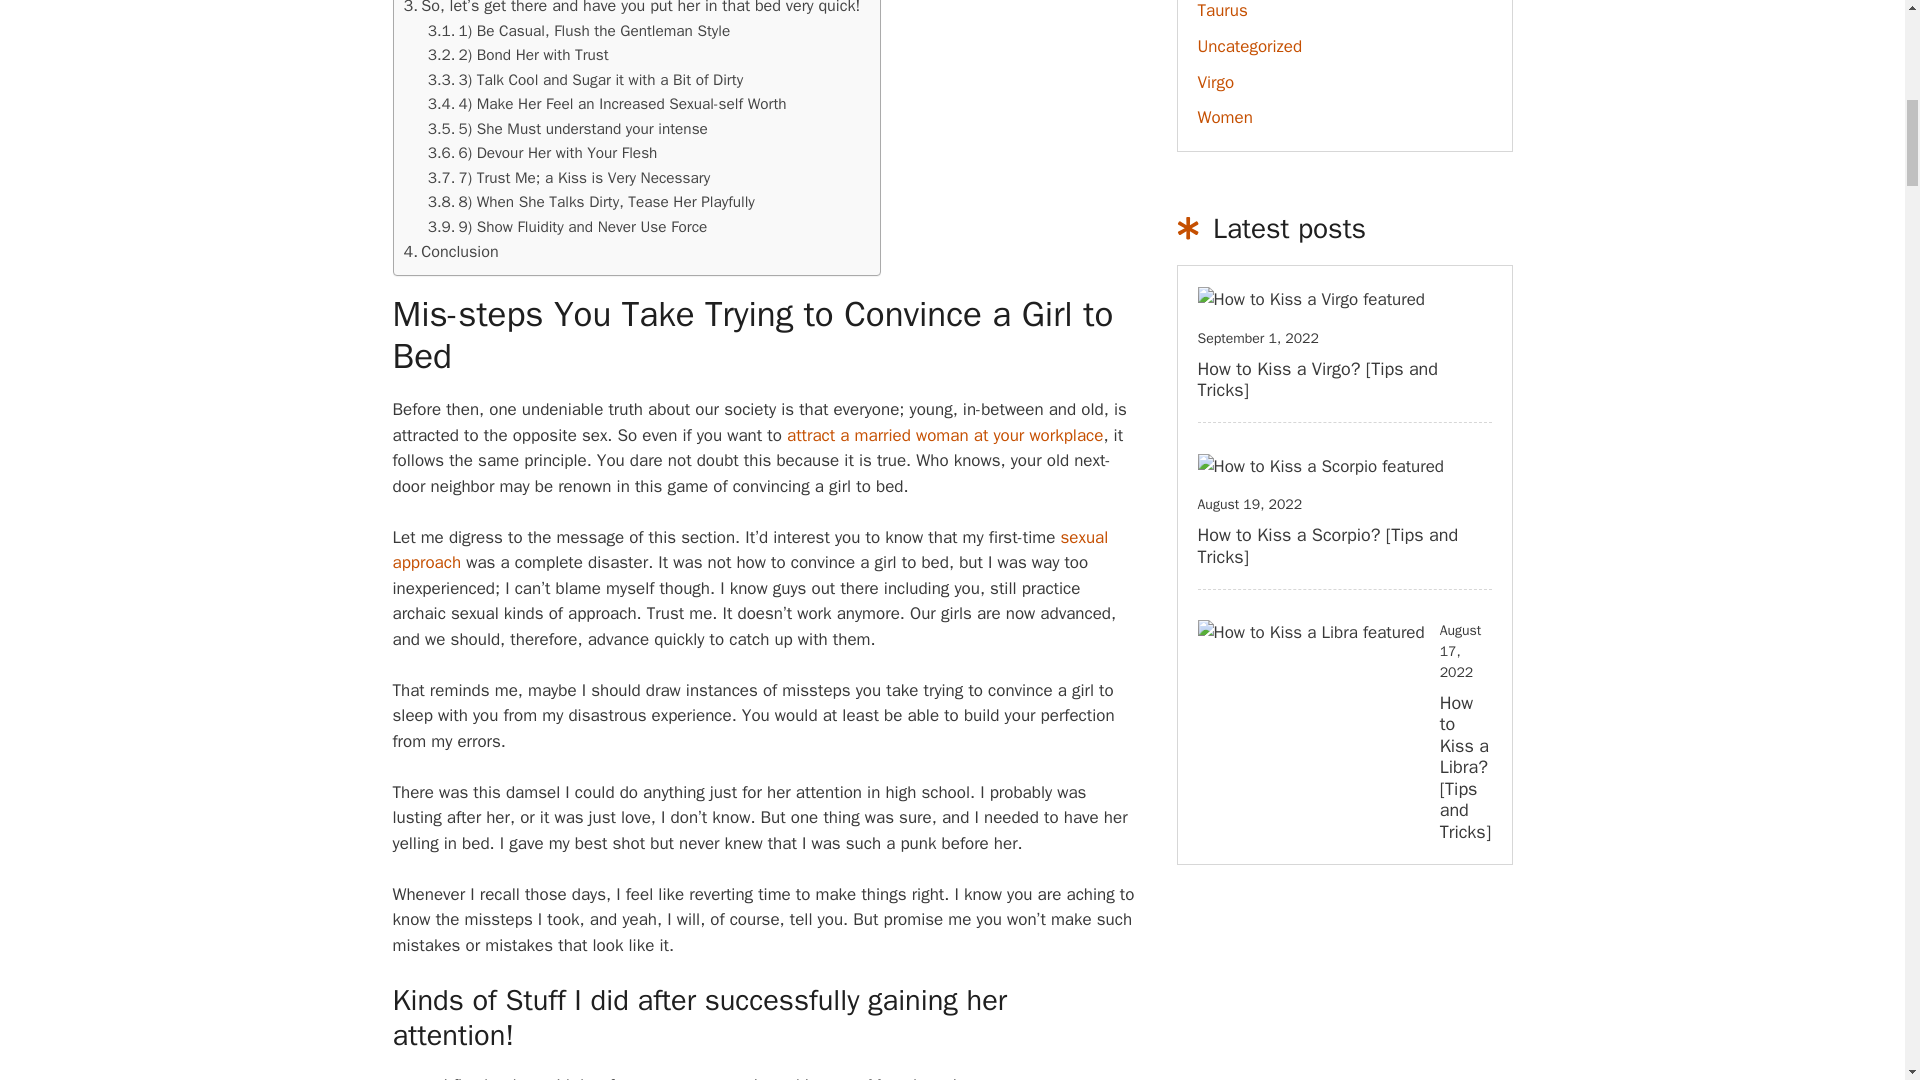 The height and width of the screenshot is (1080, 1920). I want to click on Conclusion, so click(451, 251).